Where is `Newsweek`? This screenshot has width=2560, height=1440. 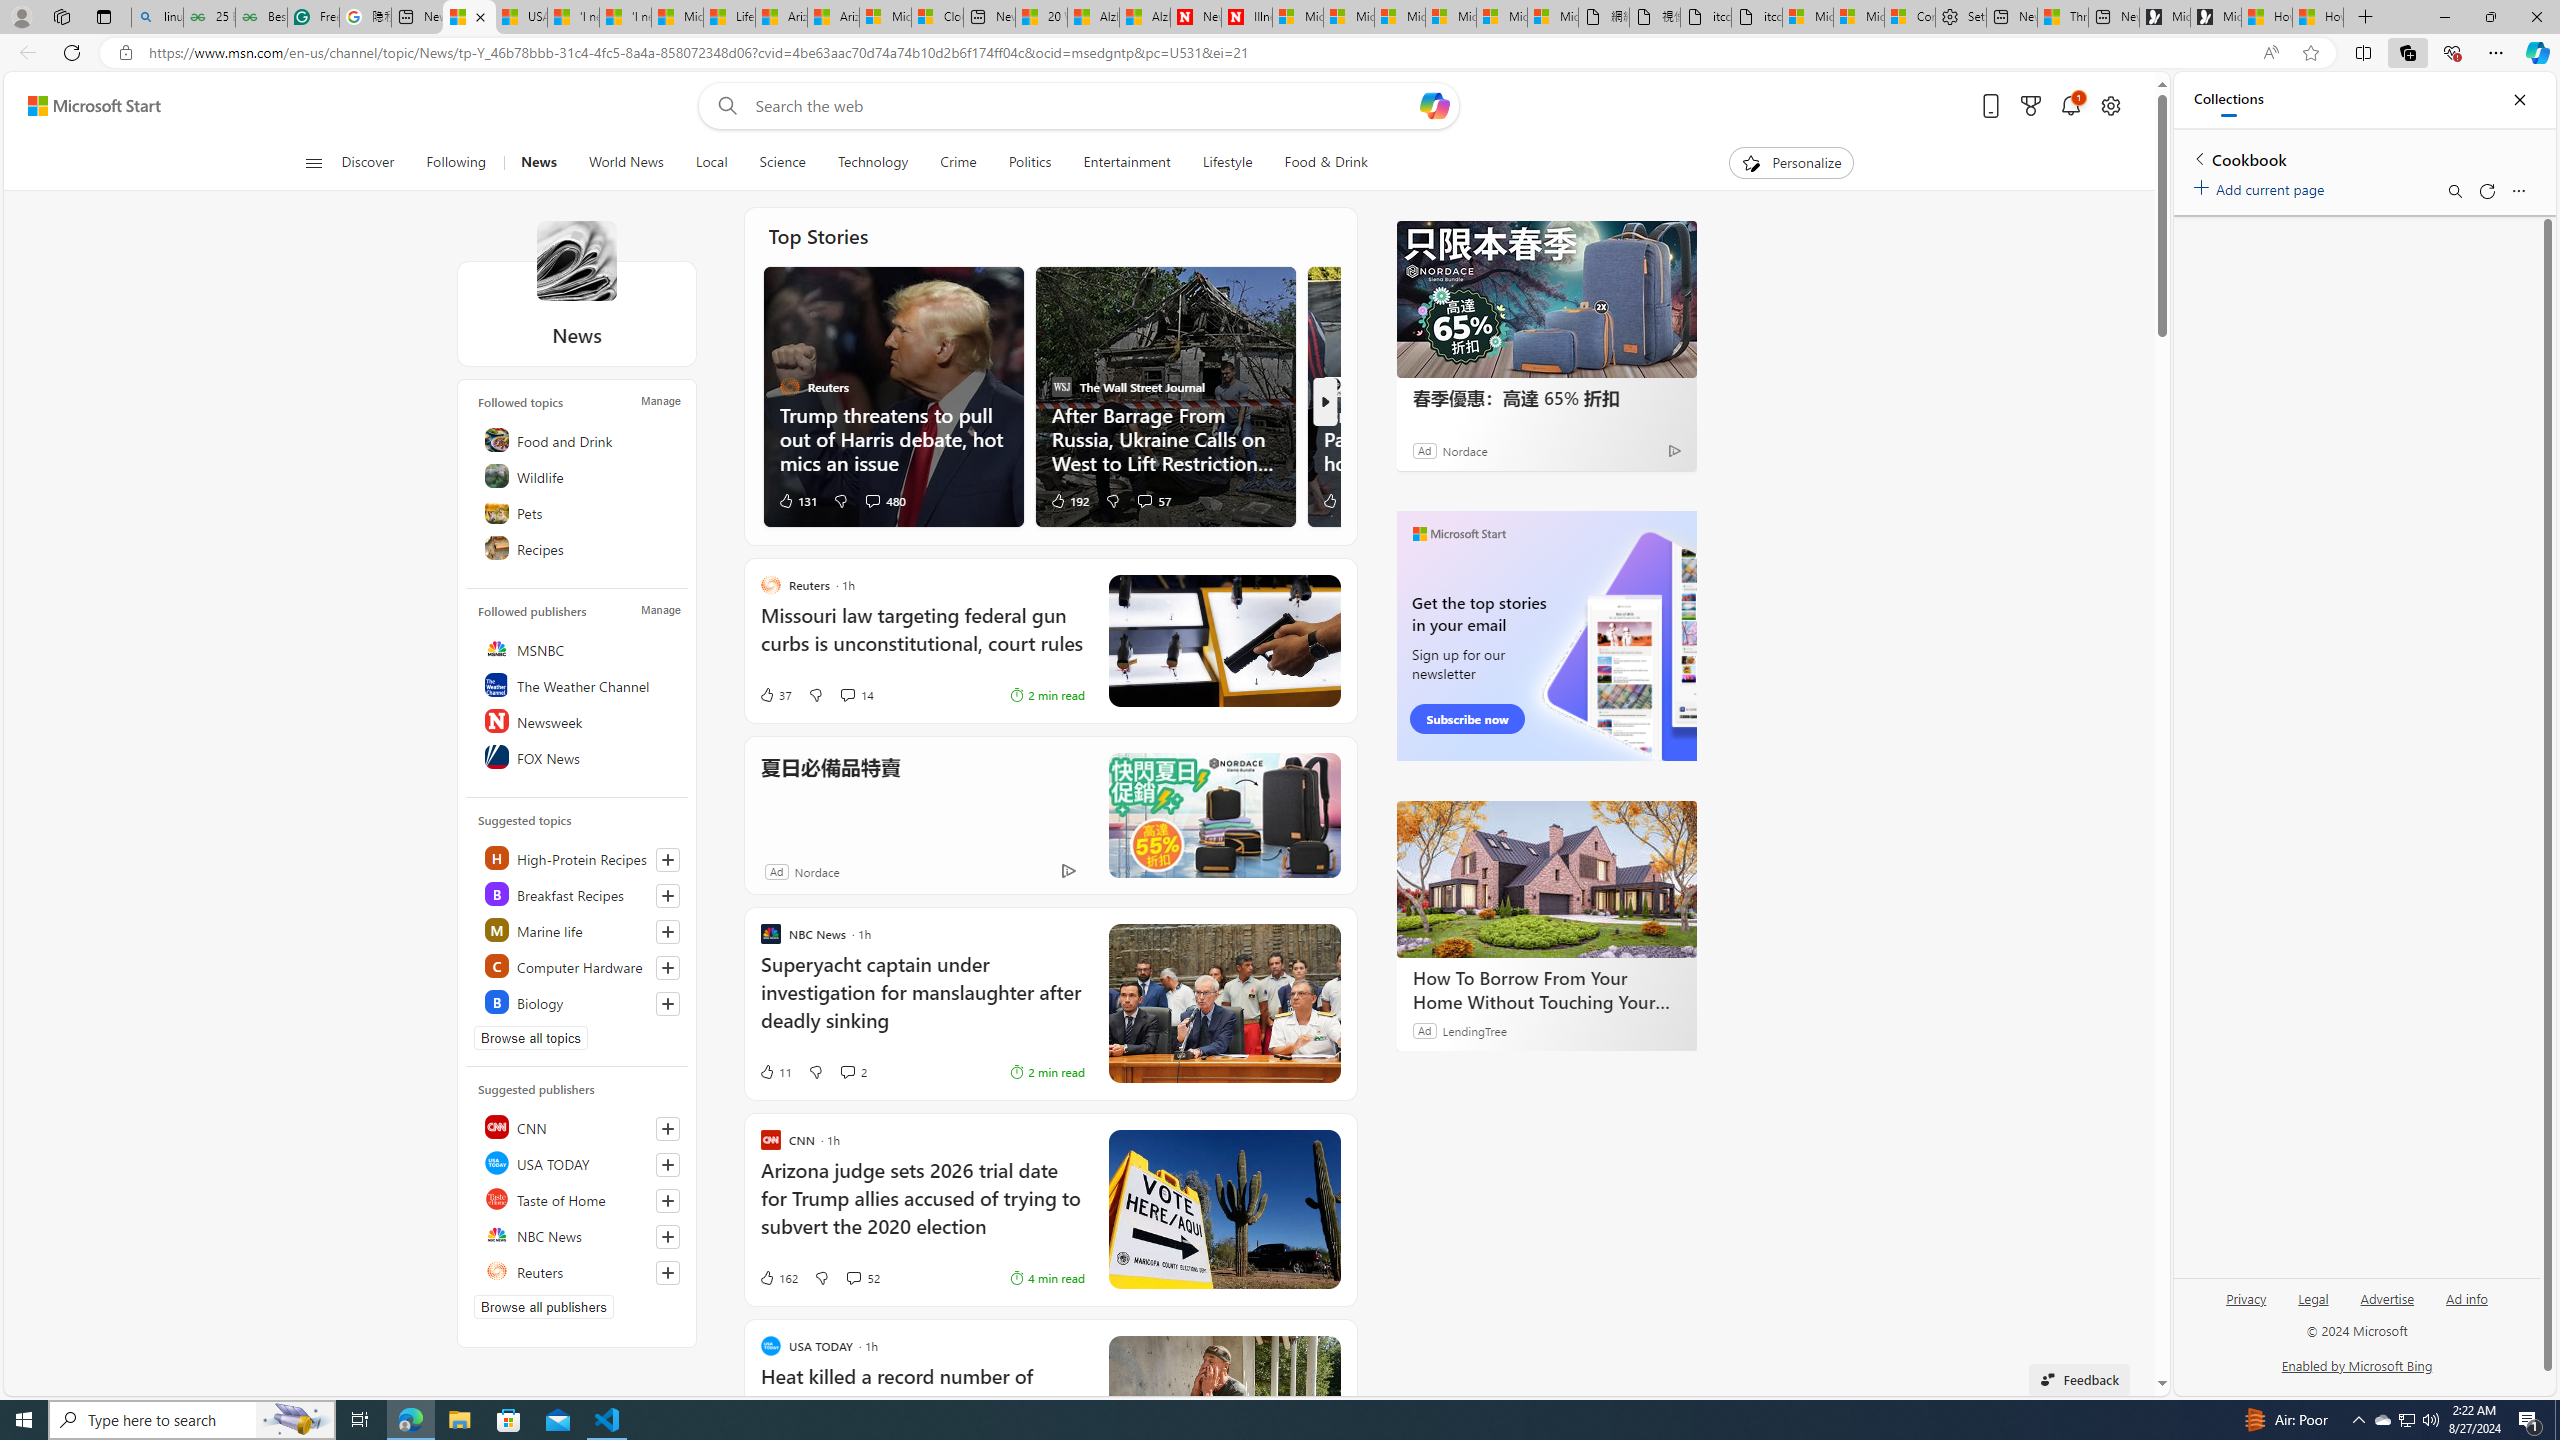 Newsweek is located at coordinates (578, 721).